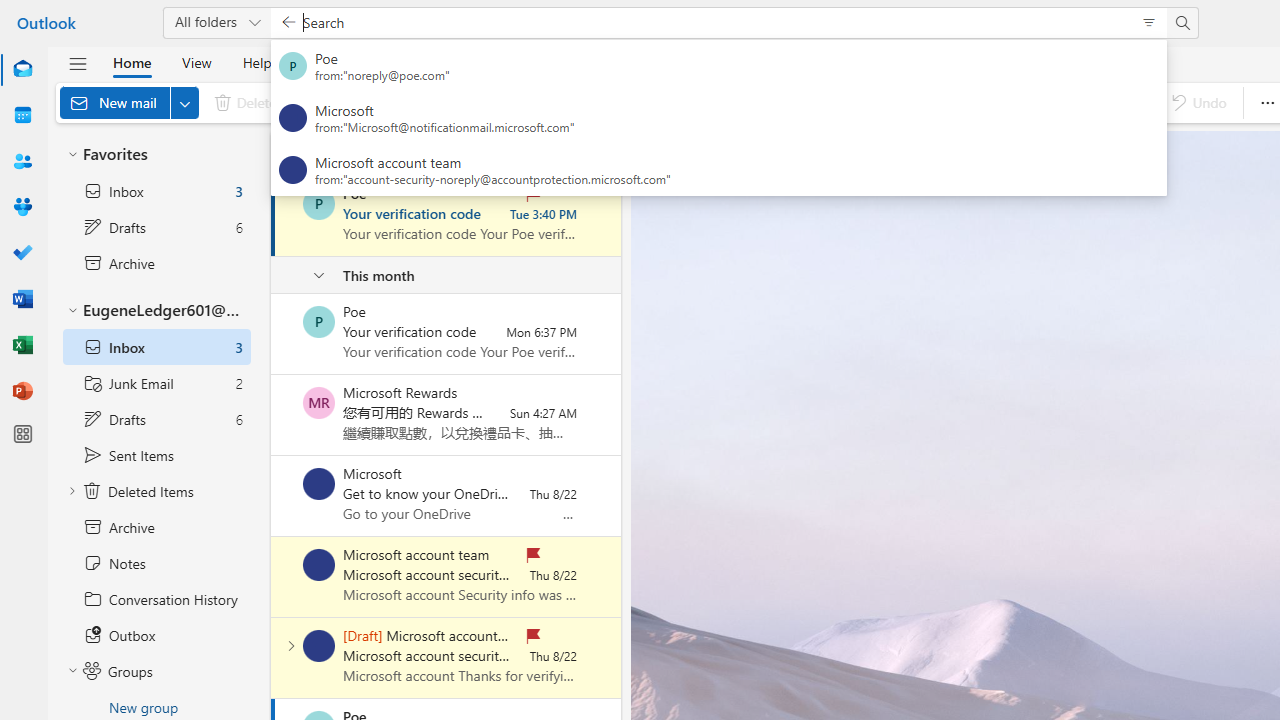  Describe the element at coordinates (438, 102) in the screenshot. I see `Report` at that location.